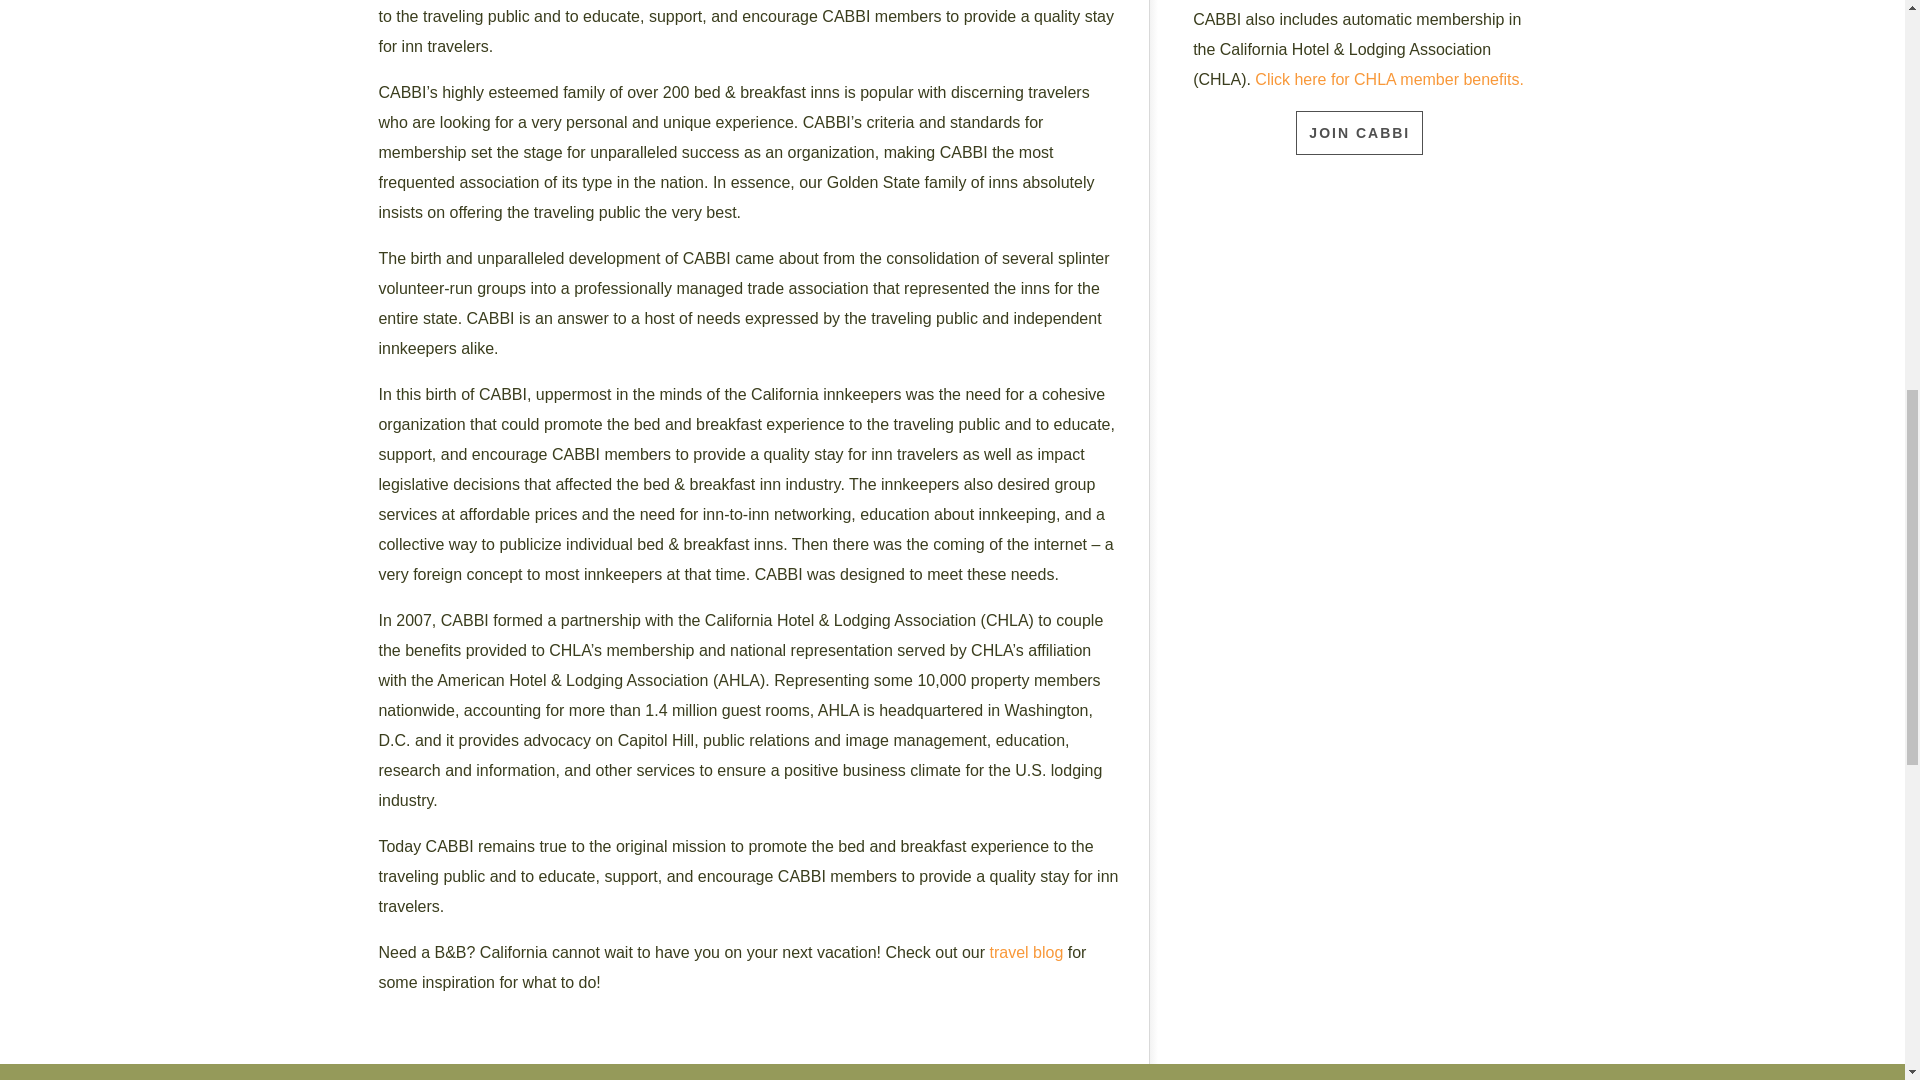 This screenshot has width=1920, height=1080. Describe the element at coordinates (1026, 952) in the screenshot. I see `travel blog` at that location.